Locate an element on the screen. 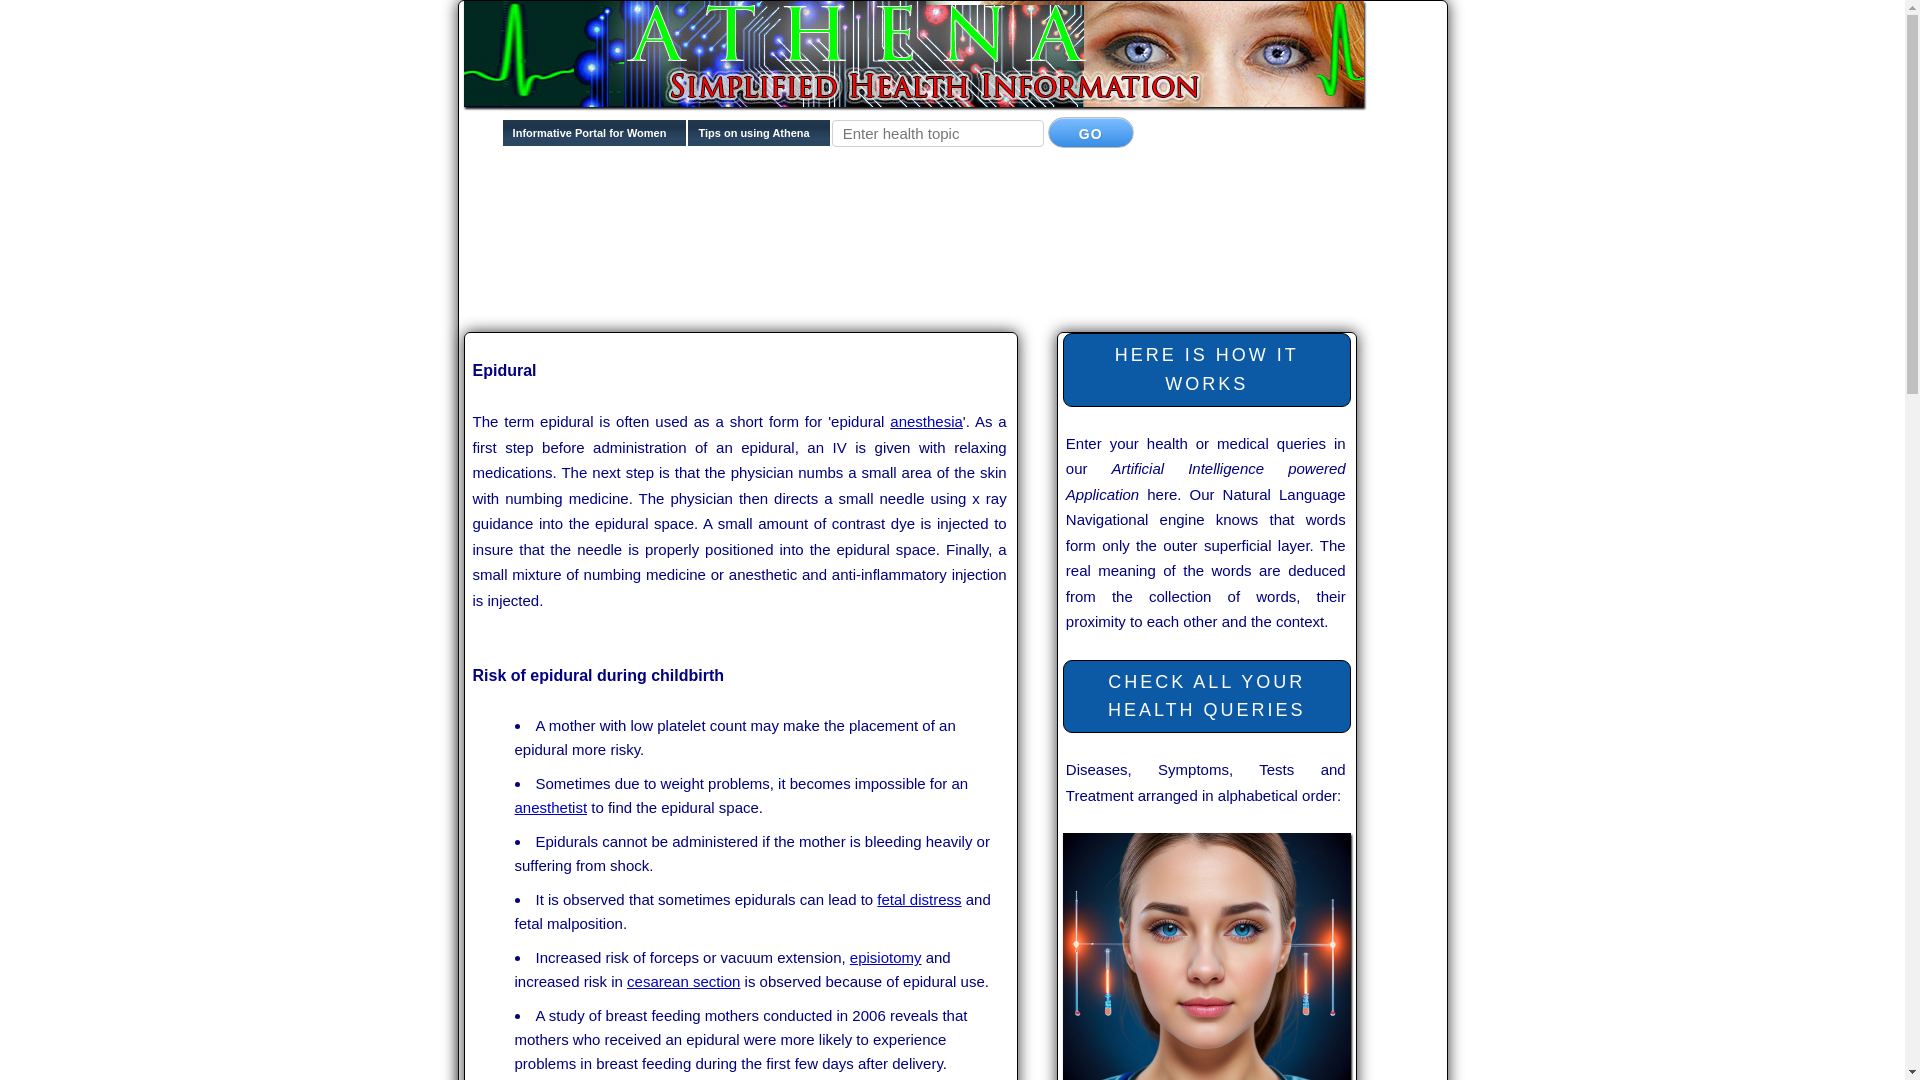  Tips on using Athena is located at coordinates (758, 138).